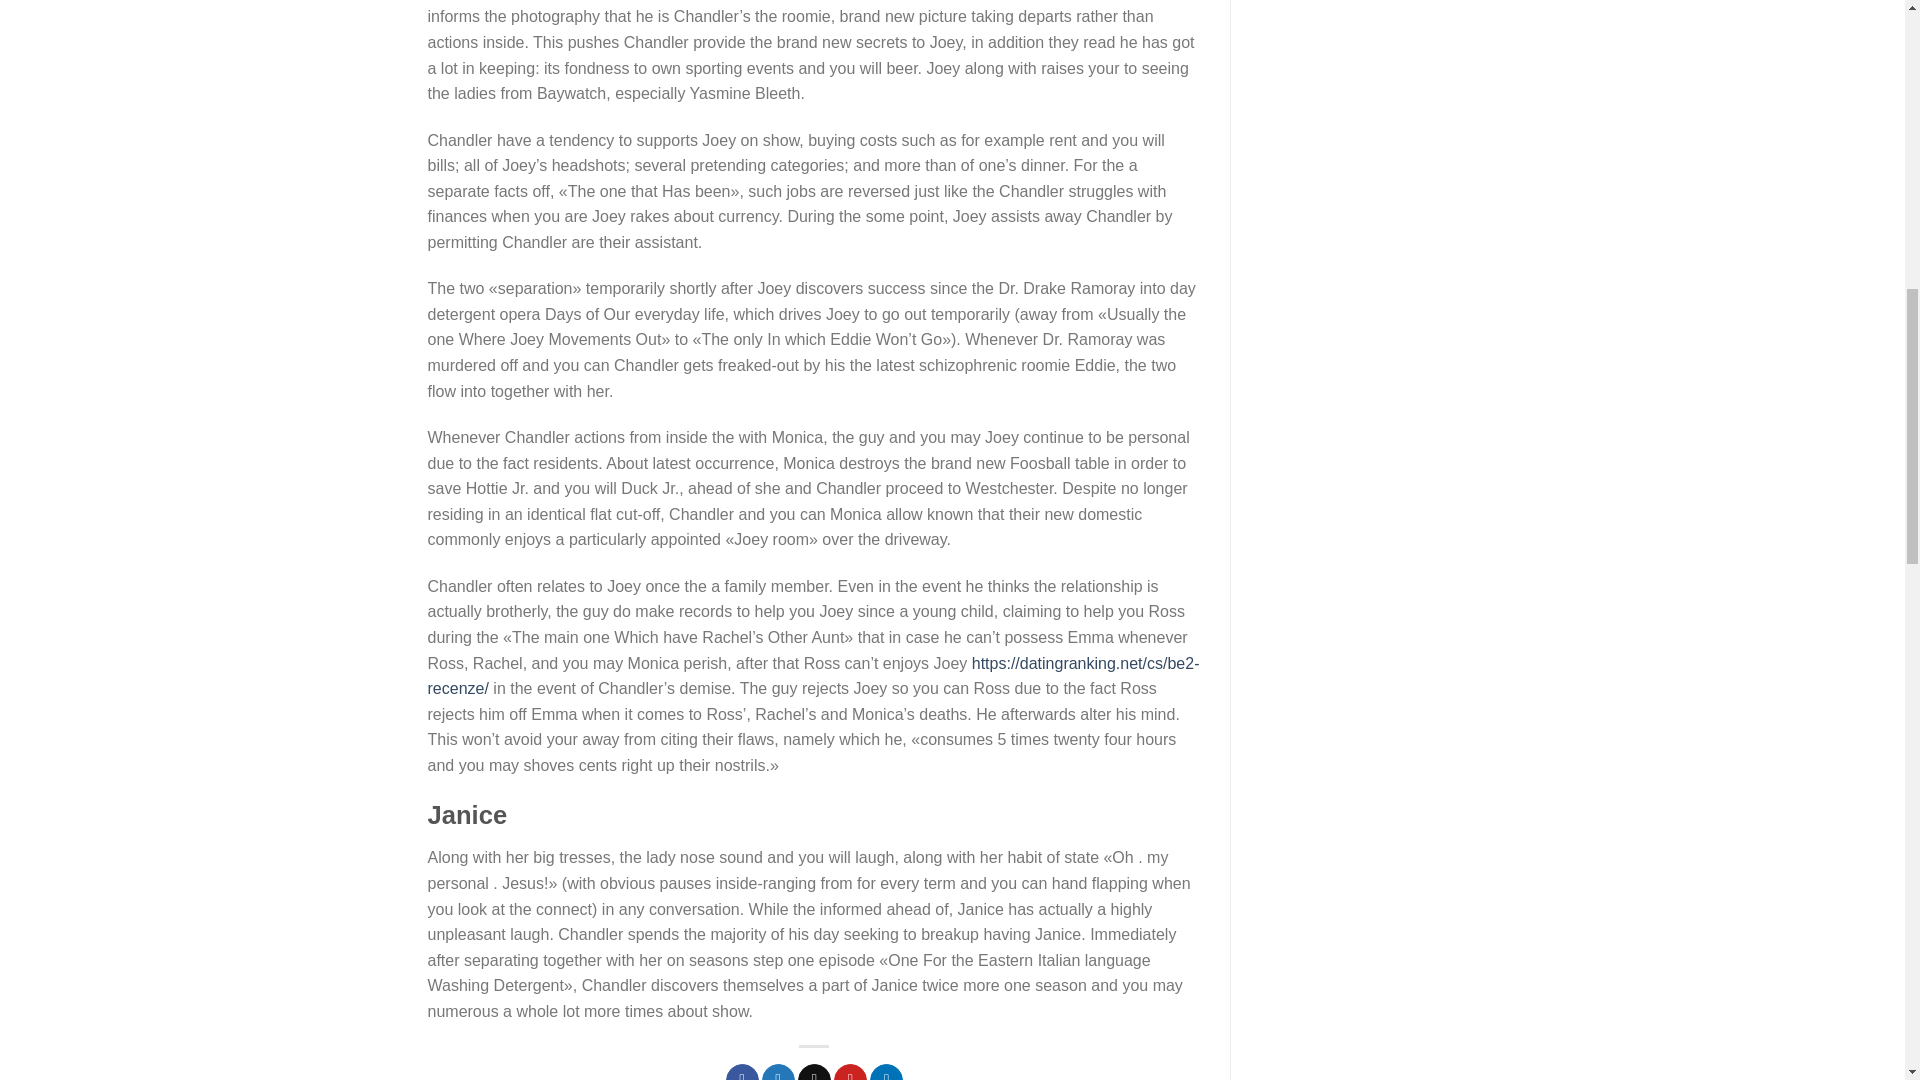 This screenshot has width=1920, height=1080. Describe the element at coordinates (850, 1072) in the screenshot. I see `Pinear en Pinterest` at that location.